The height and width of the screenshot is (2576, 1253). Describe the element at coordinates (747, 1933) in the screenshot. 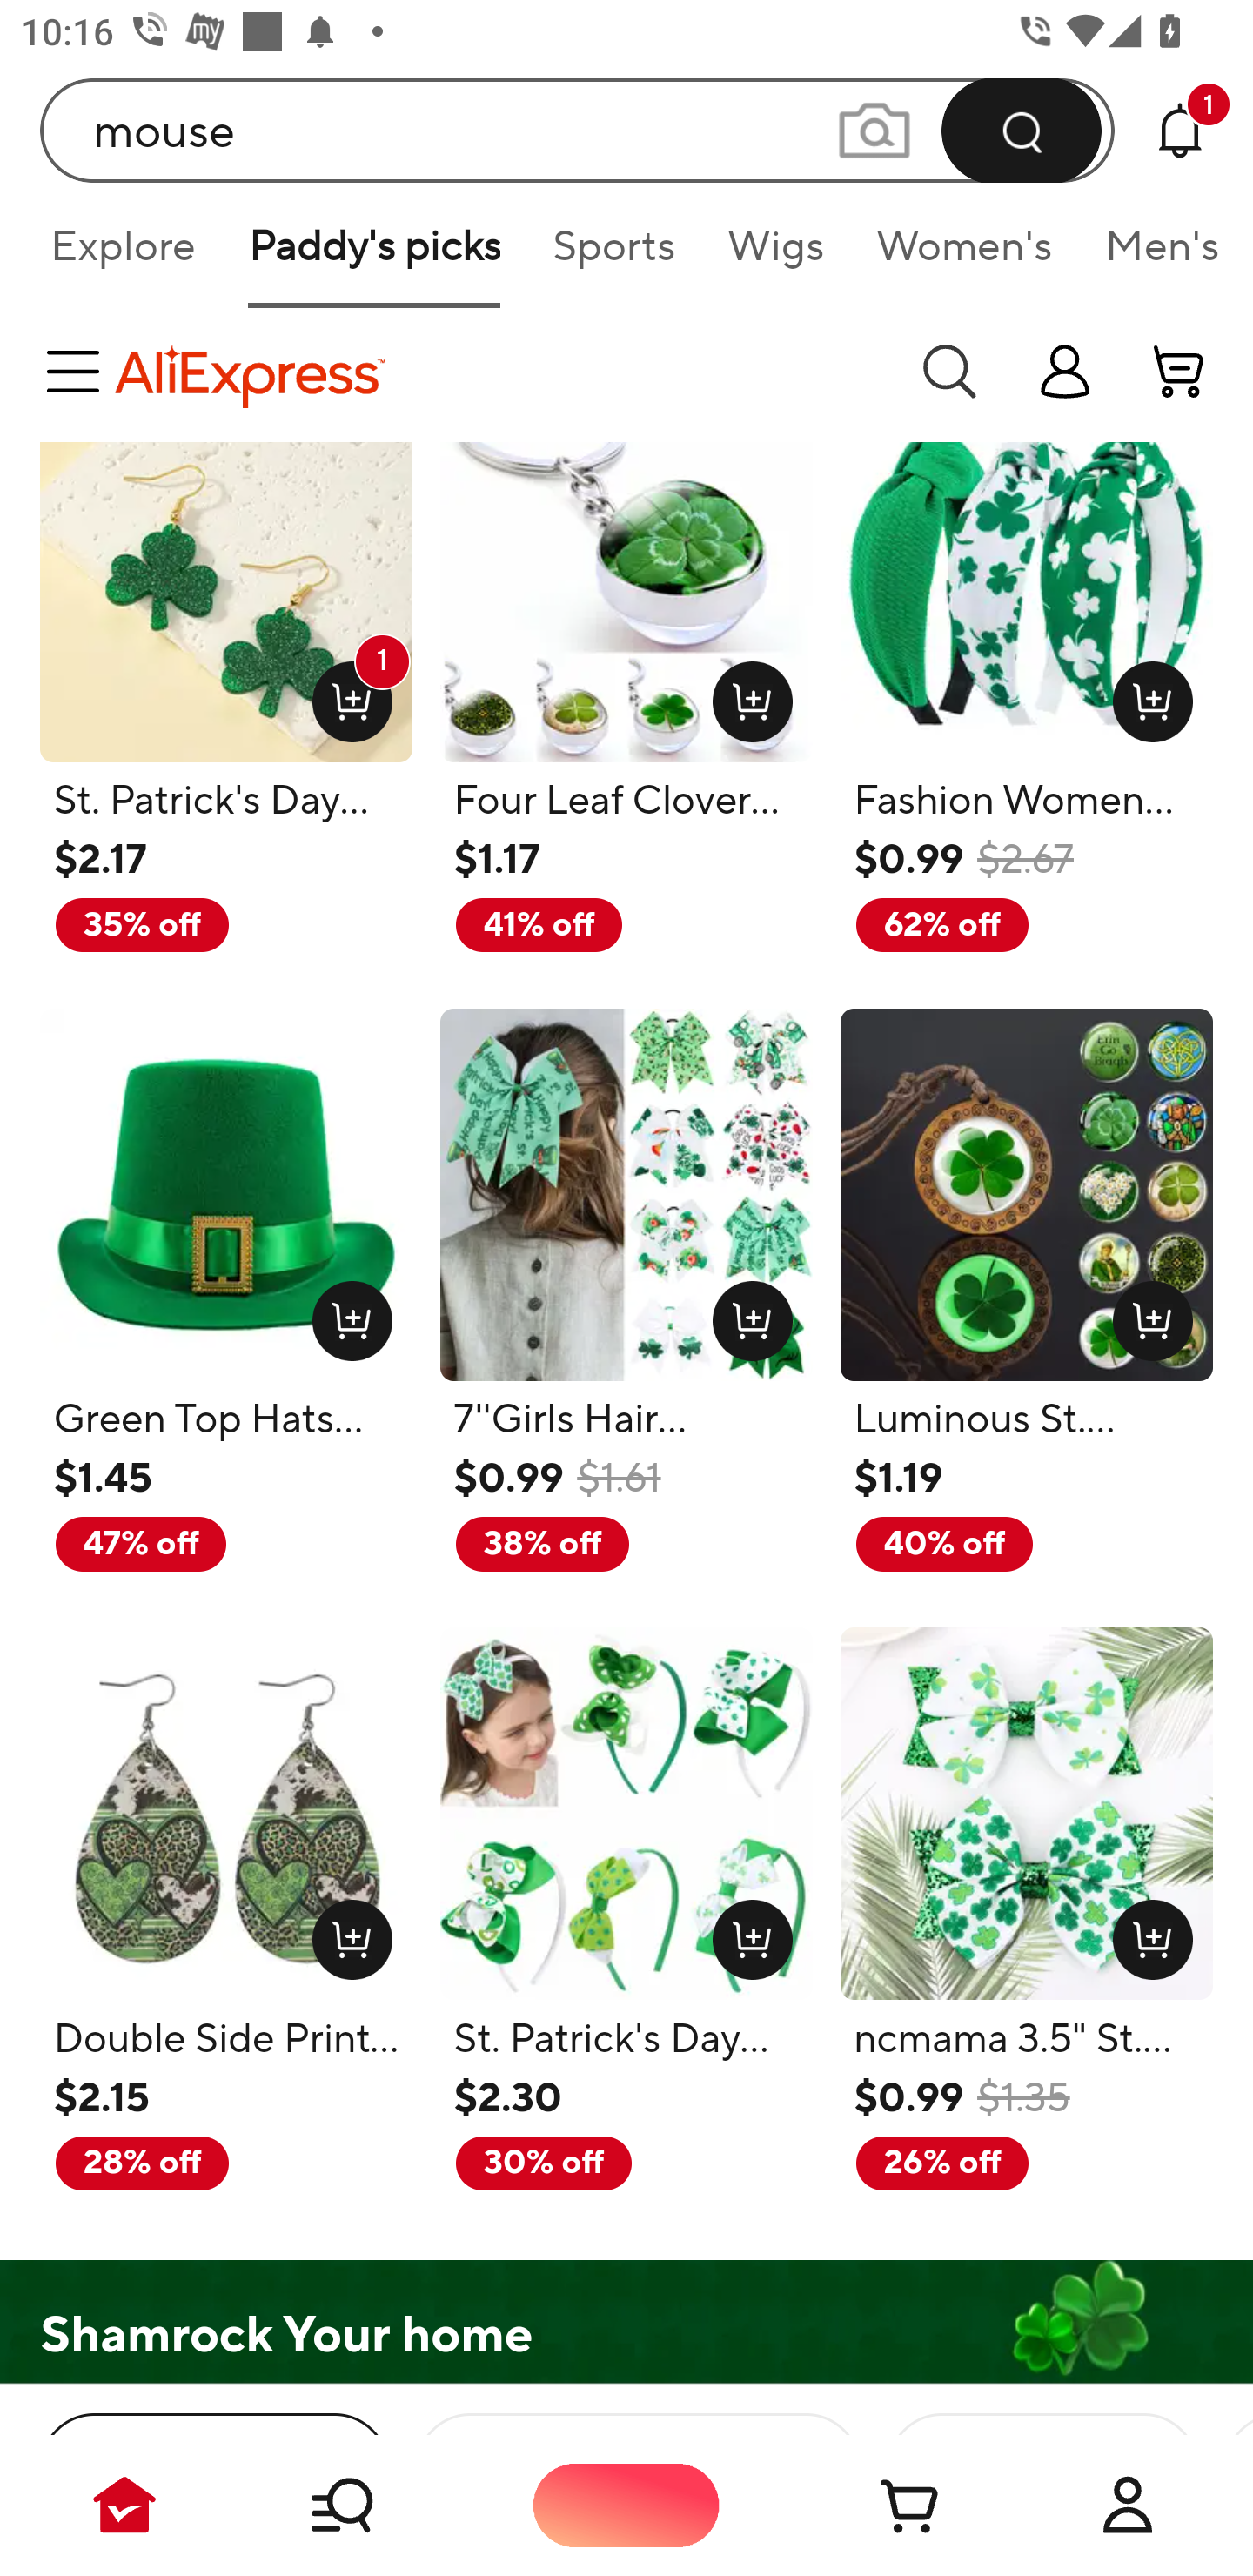

I see `128x128.png_` at that location.